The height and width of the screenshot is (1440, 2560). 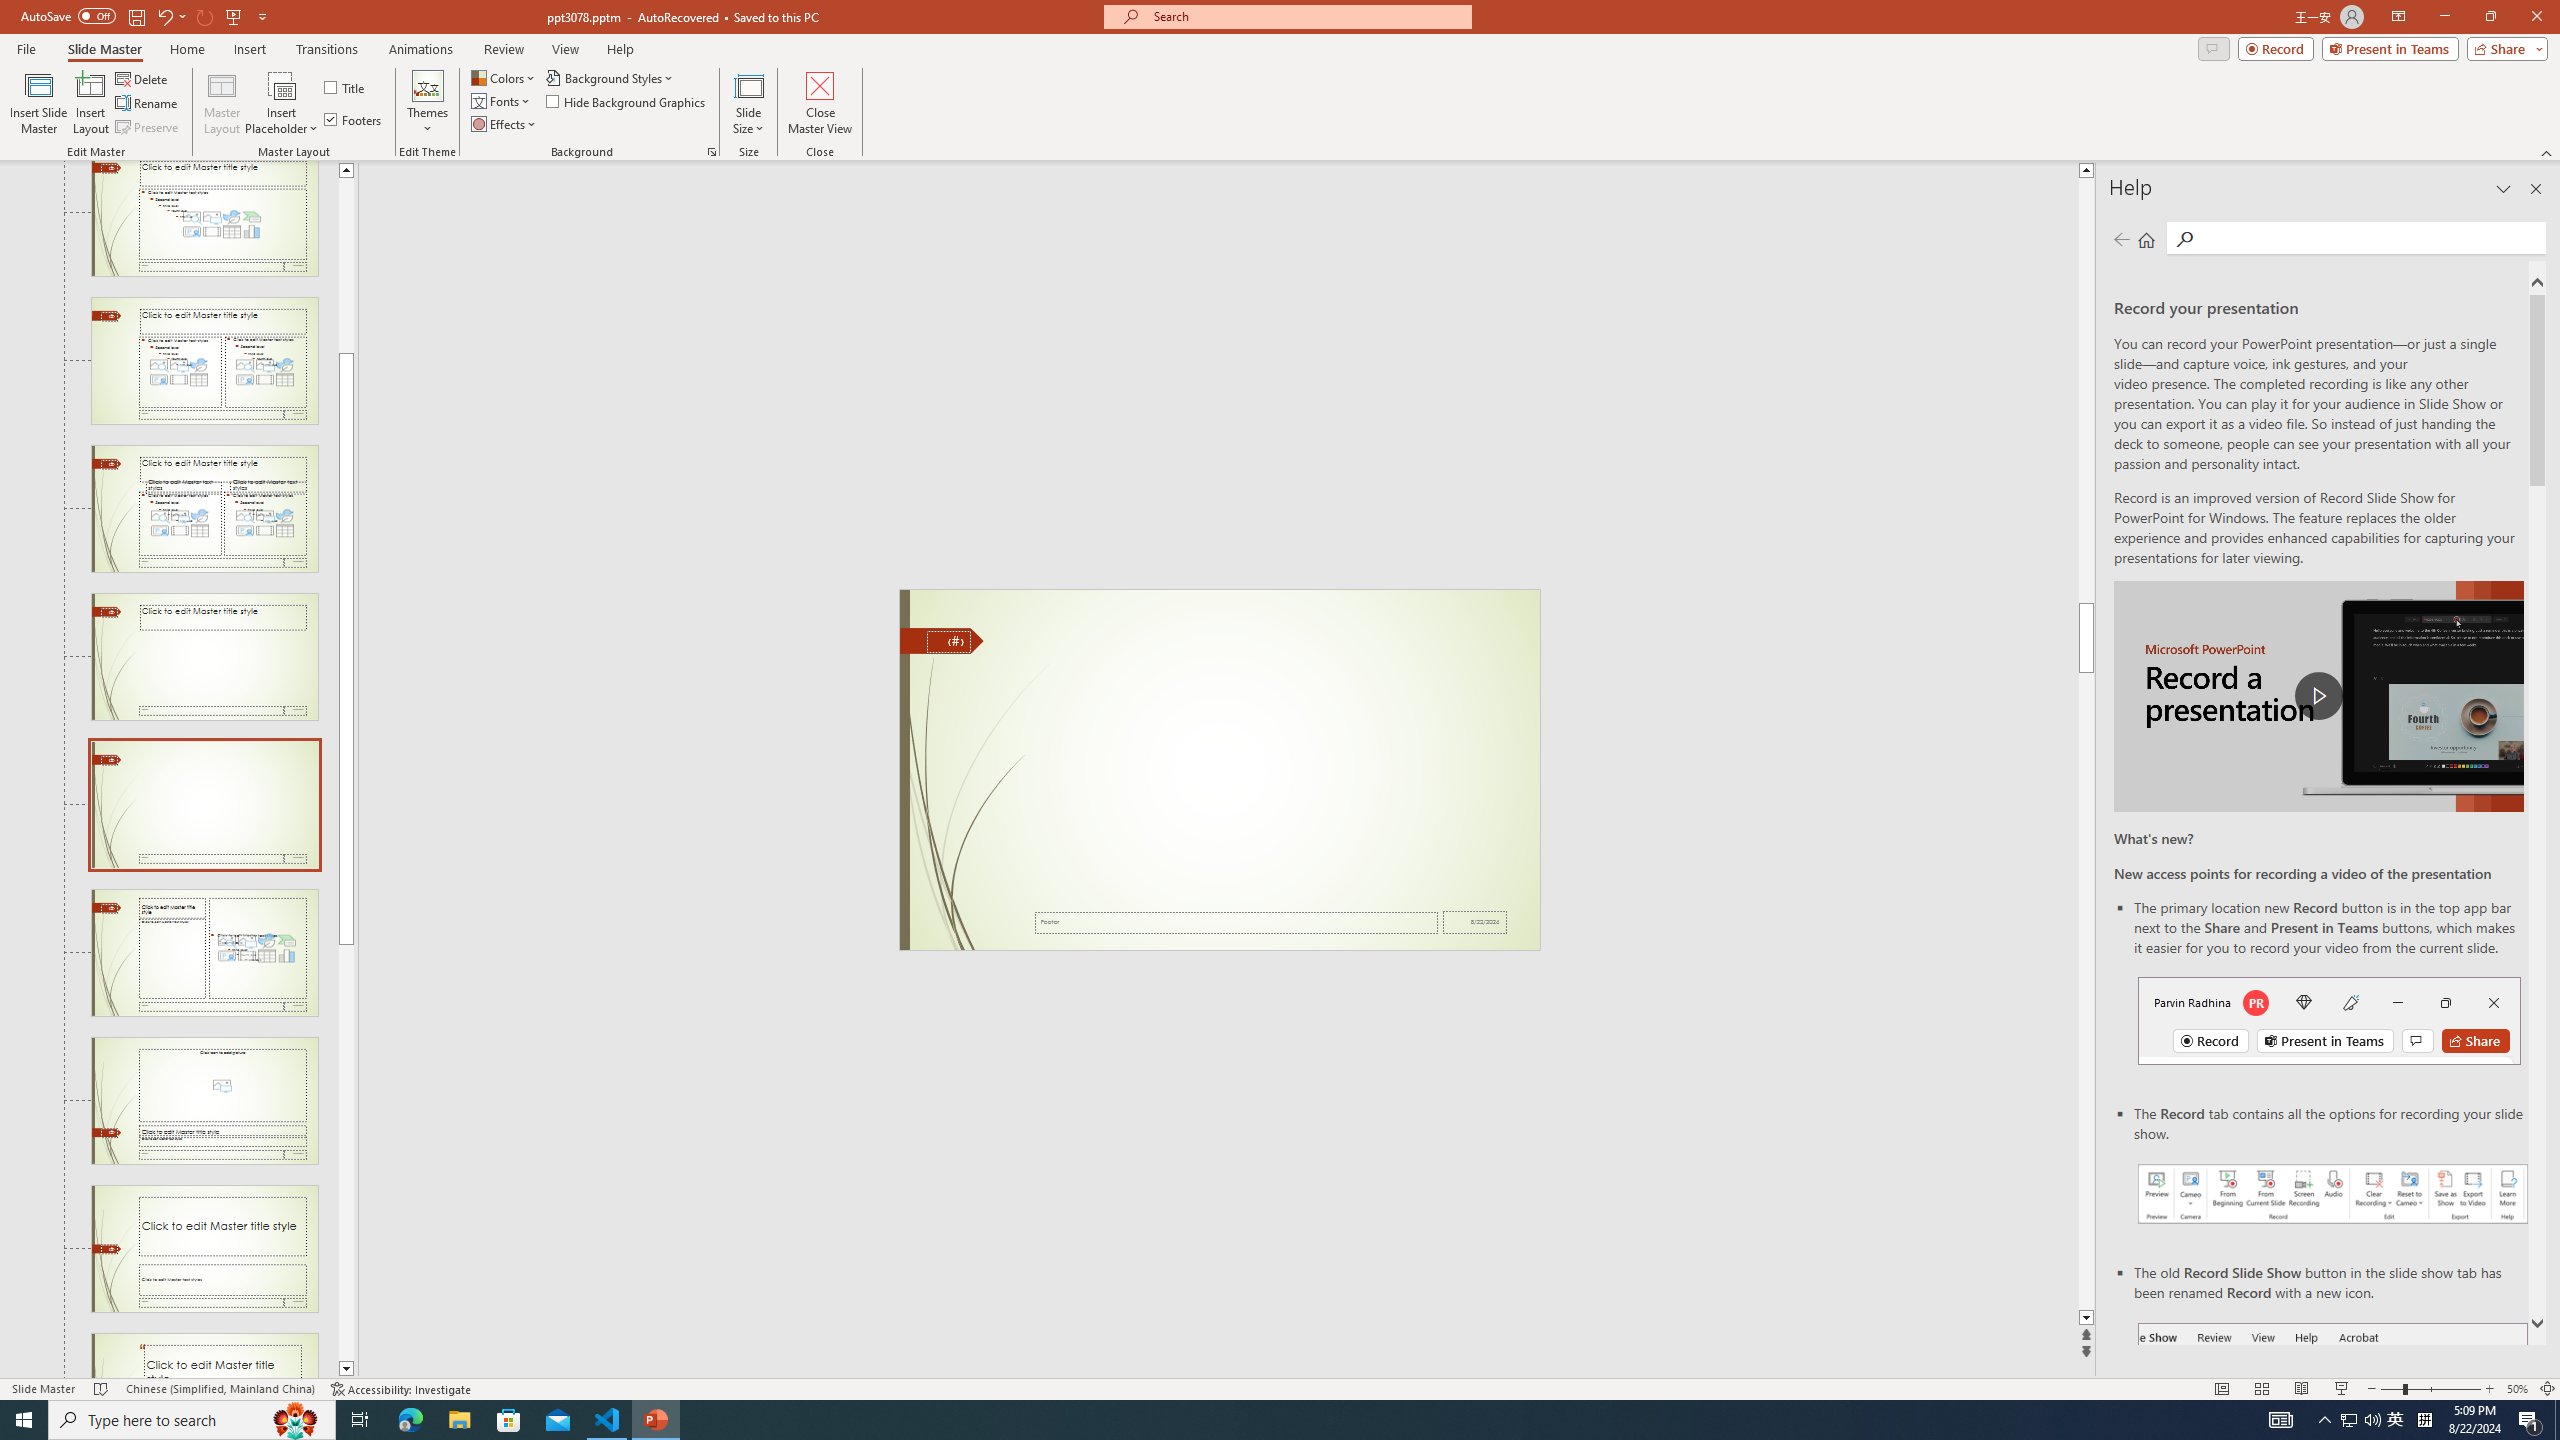 I want to click on Rename, so click(x=148, y=104).